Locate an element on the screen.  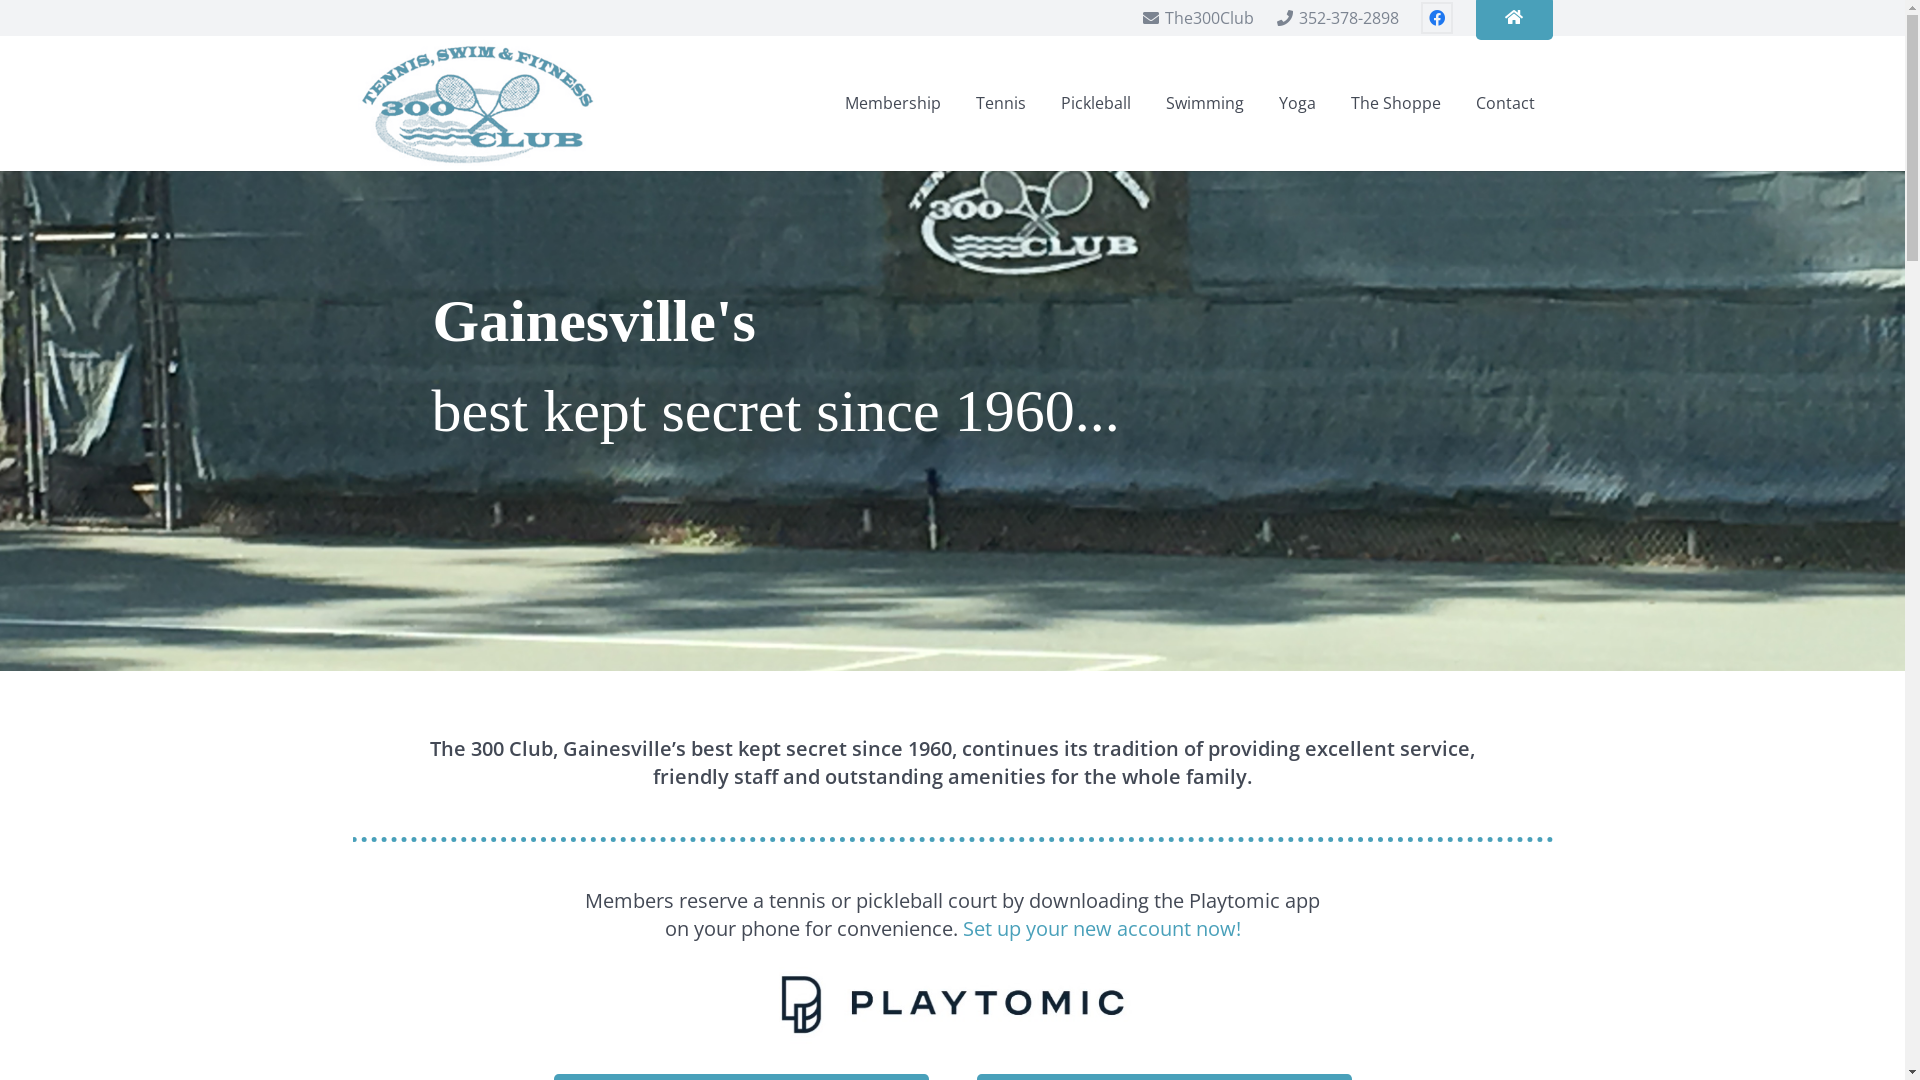
Tennis is located at coordinates (1002, 104).